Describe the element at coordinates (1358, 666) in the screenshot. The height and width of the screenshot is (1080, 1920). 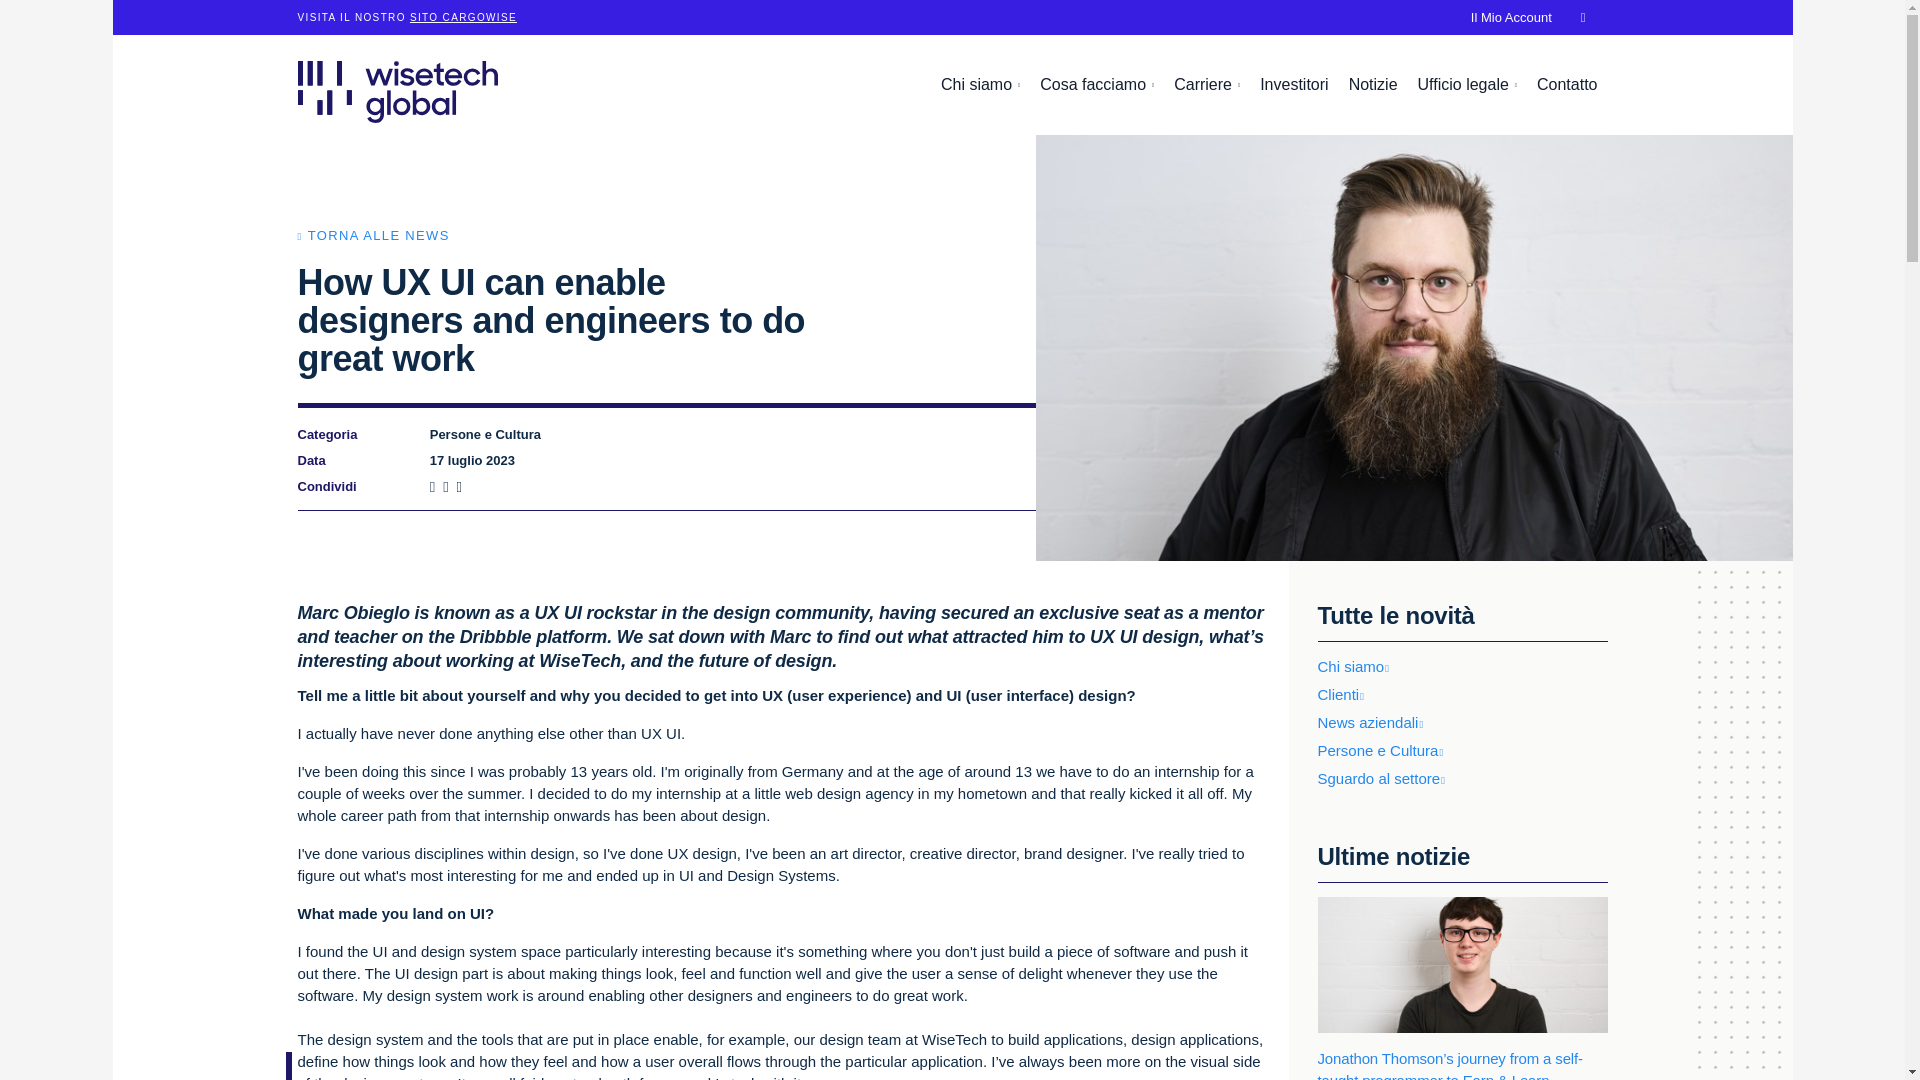
I see `Chi siamo` at that location.